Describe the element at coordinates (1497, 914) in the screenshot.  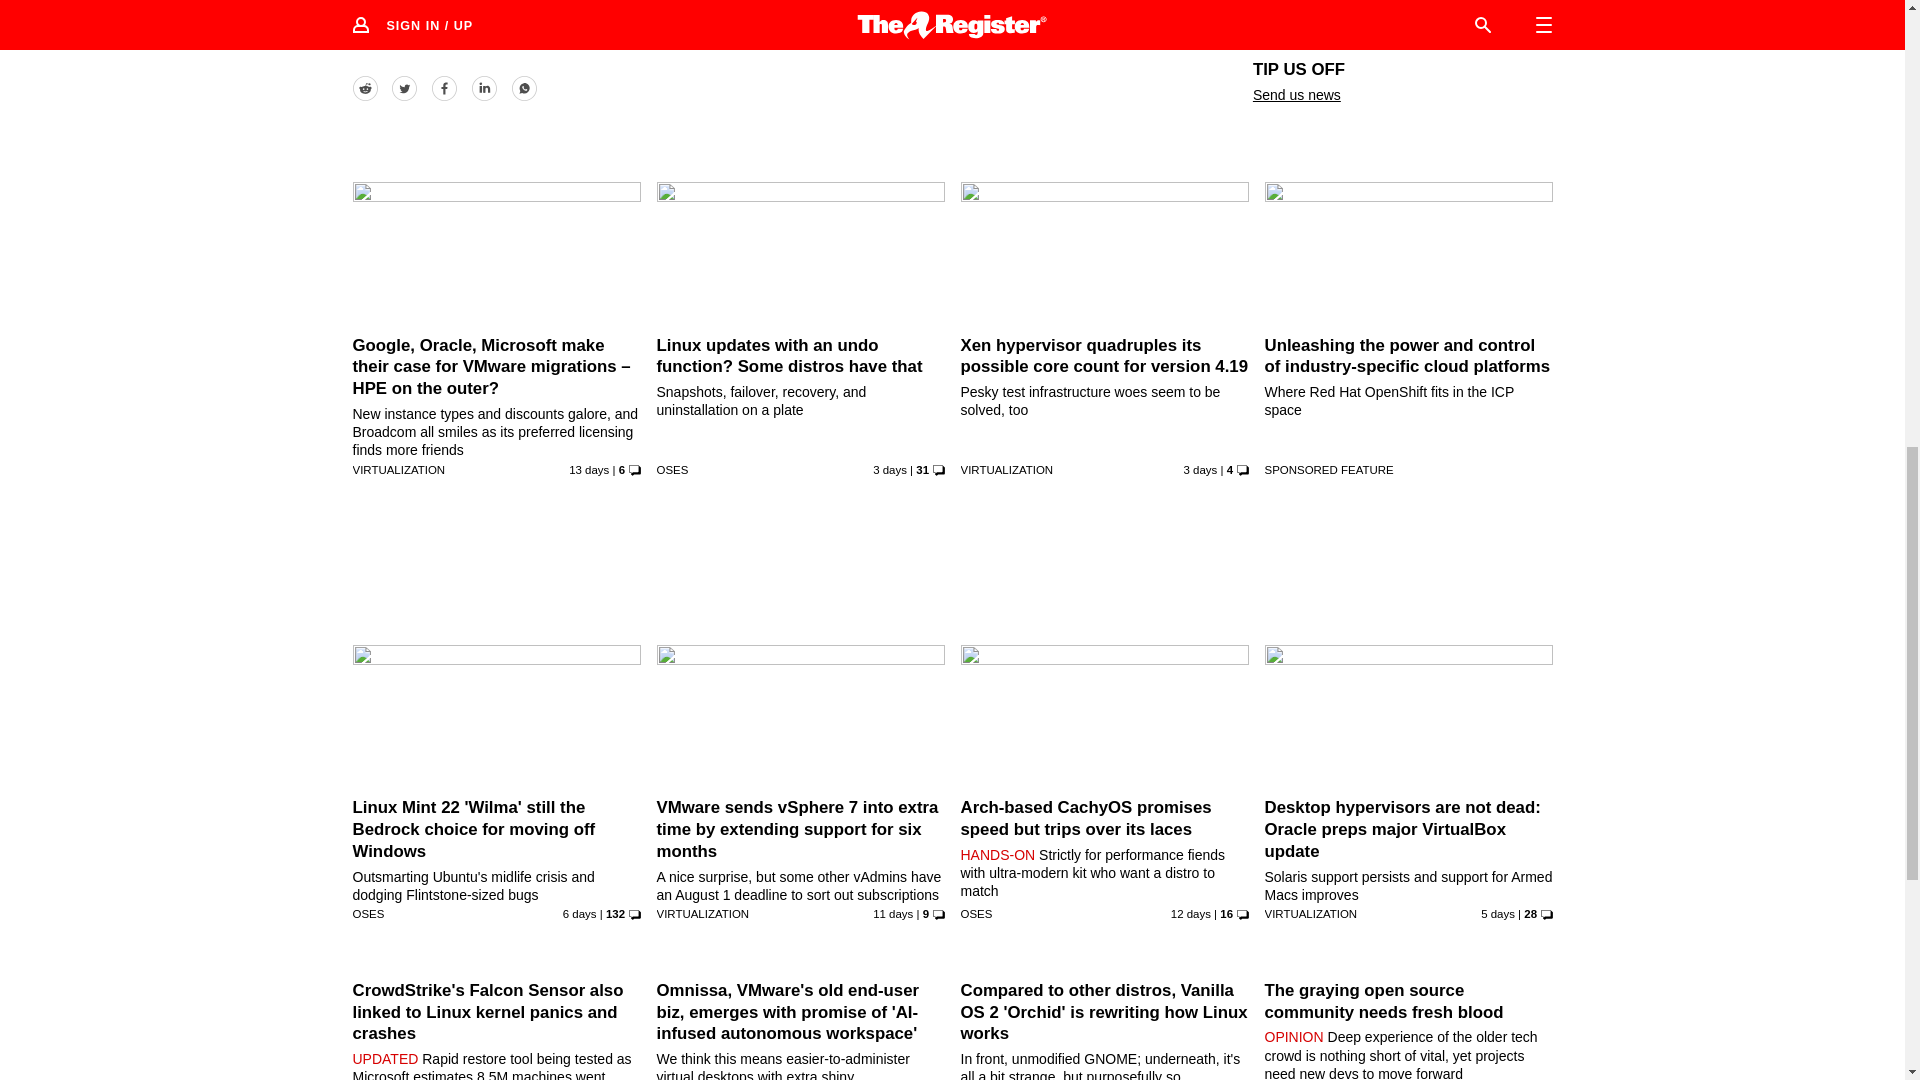
I see `30 Jul 2024 5:45` at that location.